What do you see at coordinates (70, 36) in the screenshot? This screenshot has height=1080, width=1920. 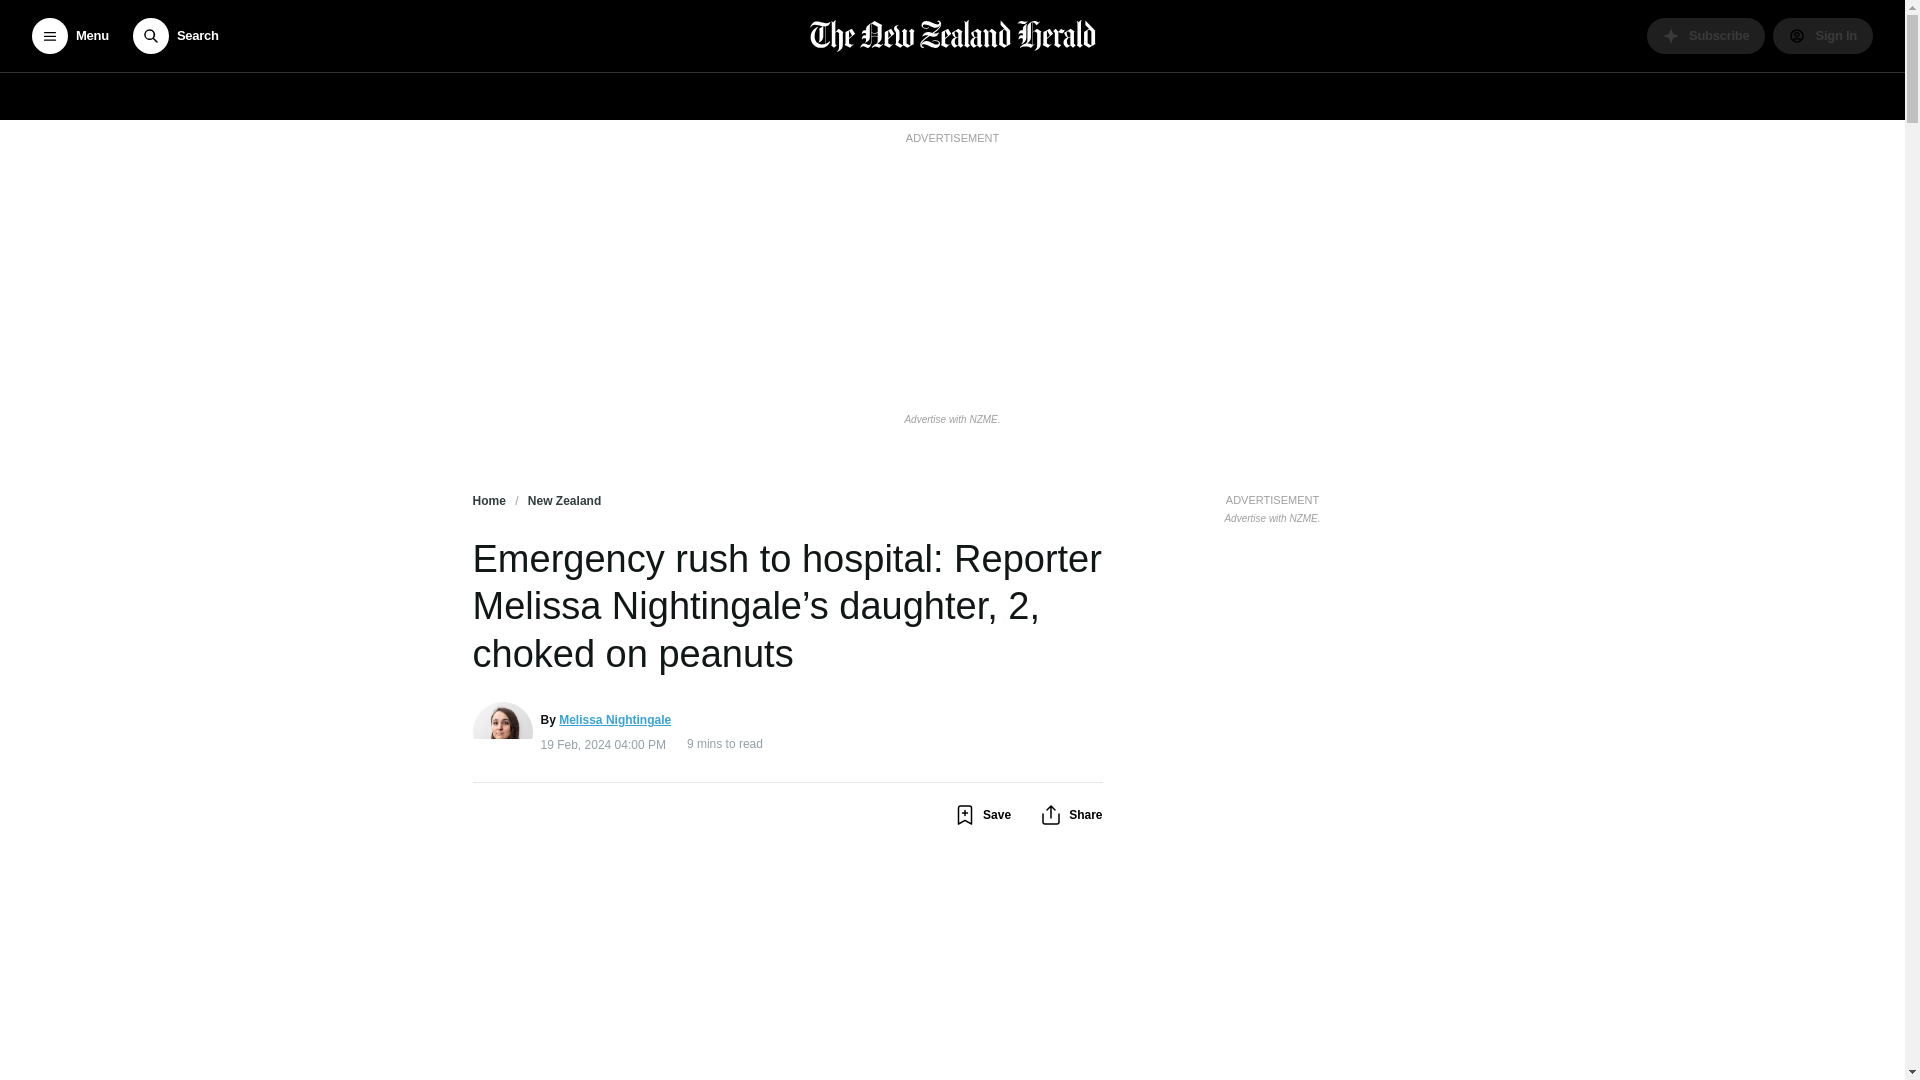 I see `Menu` at bounding box center [70, 36].